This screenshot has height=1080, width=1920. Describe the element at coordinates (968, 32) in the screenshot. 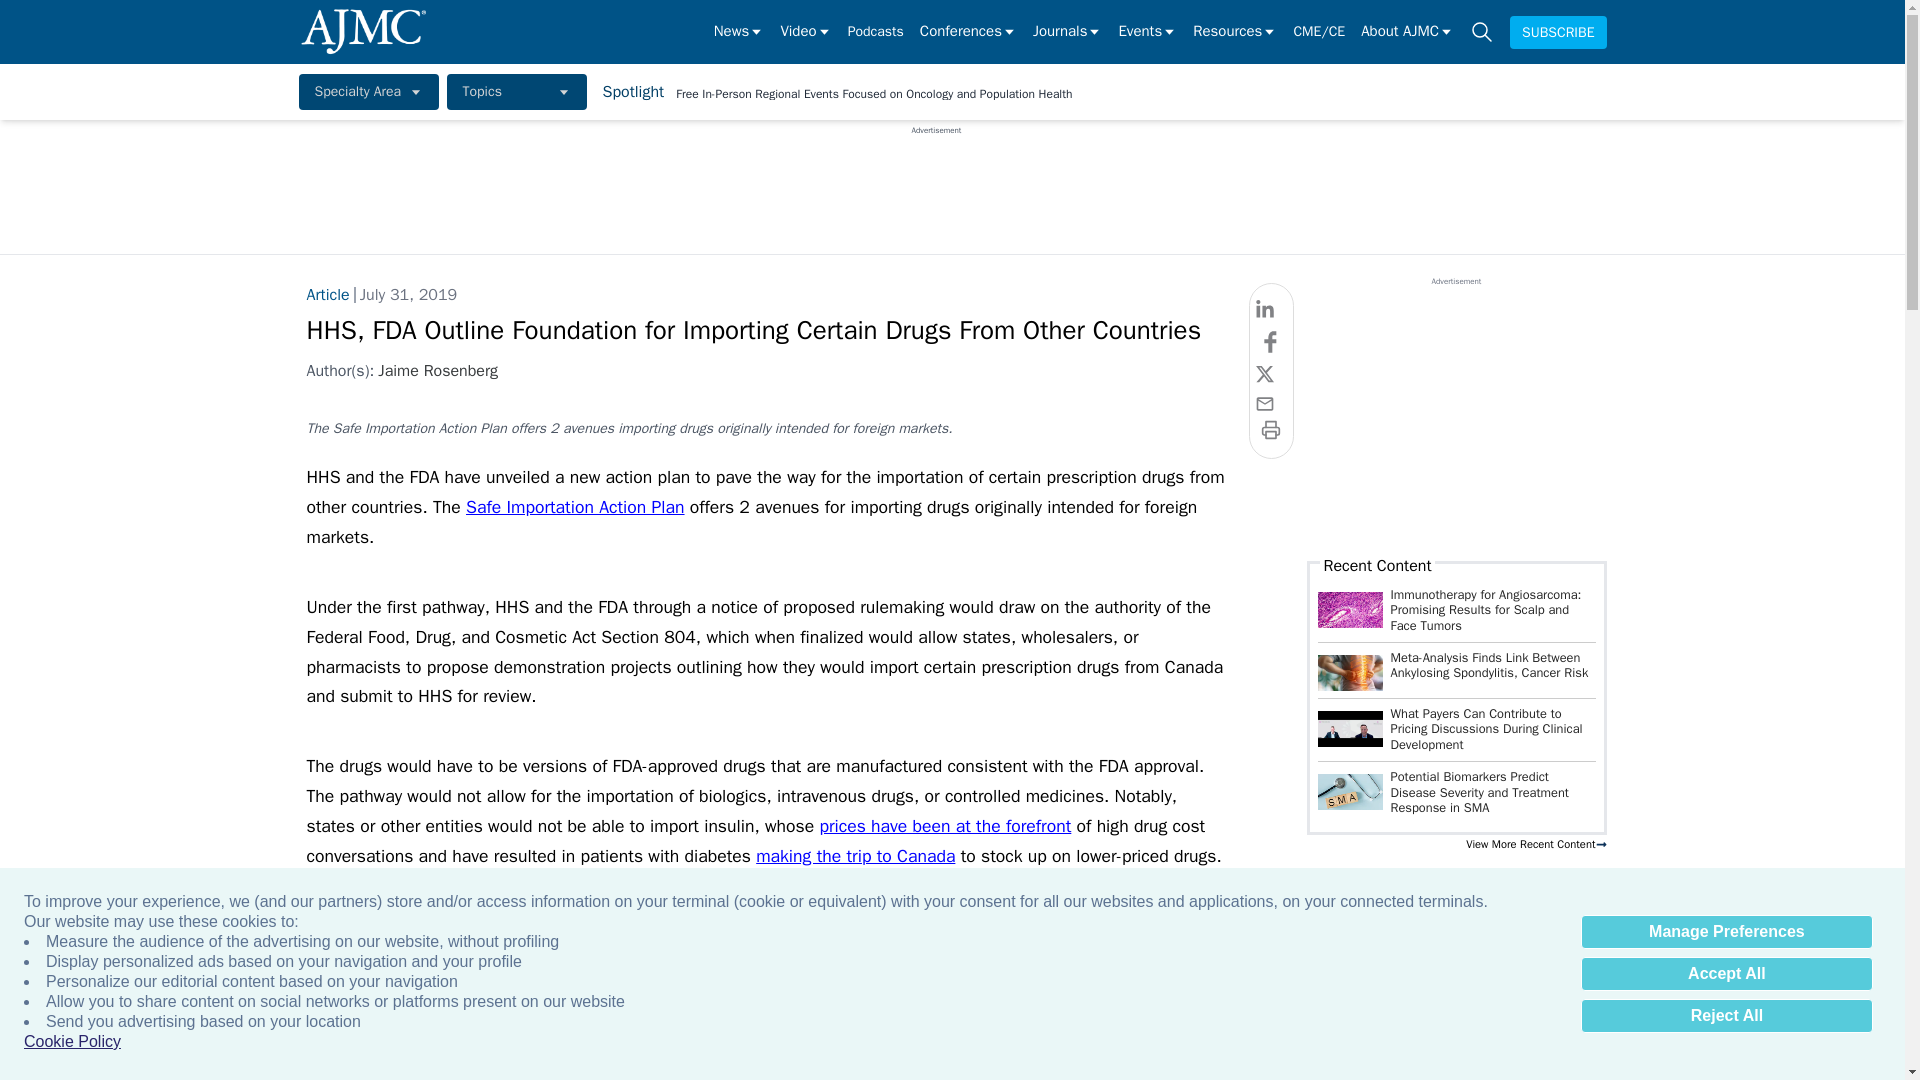

I see `Conferences` at that location.